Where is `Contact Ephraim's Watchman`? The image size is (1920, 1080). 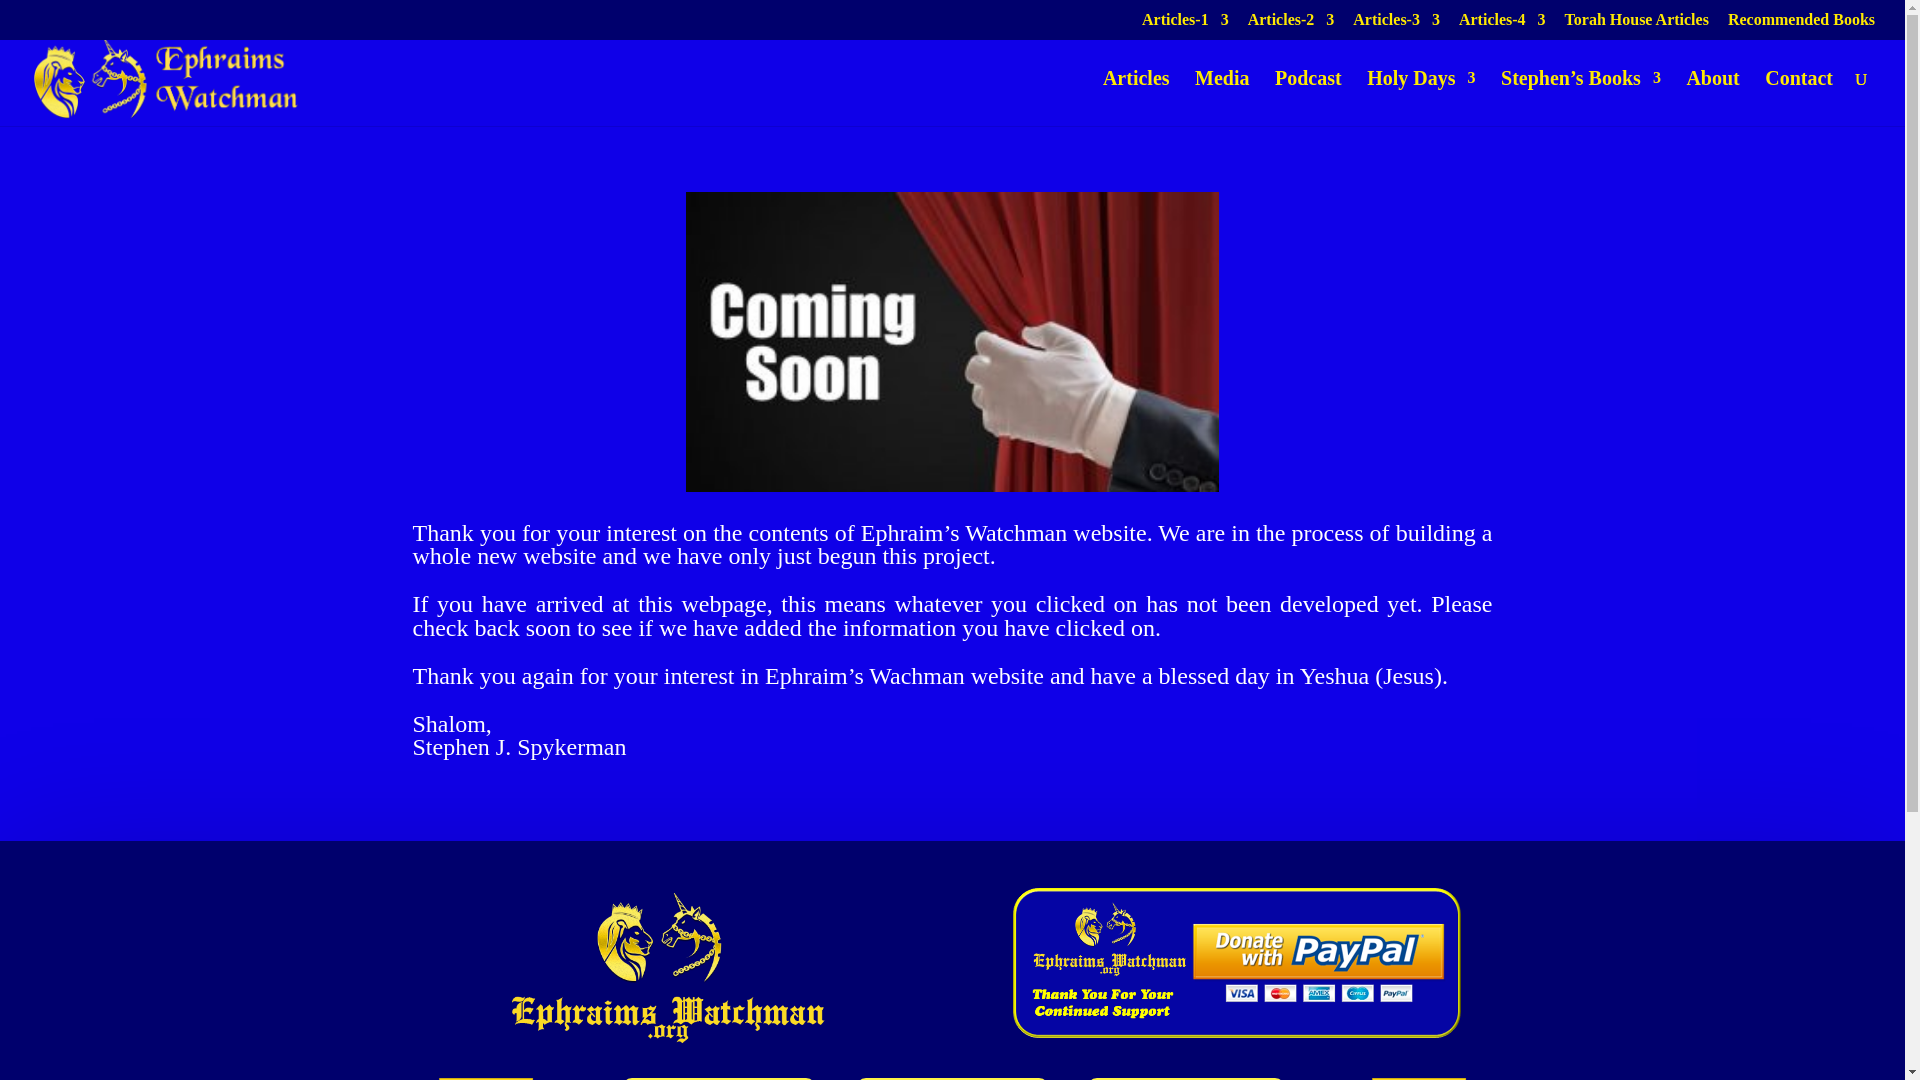 Contact Ephraim's Watchman is located at coordinates (1419, 1078).